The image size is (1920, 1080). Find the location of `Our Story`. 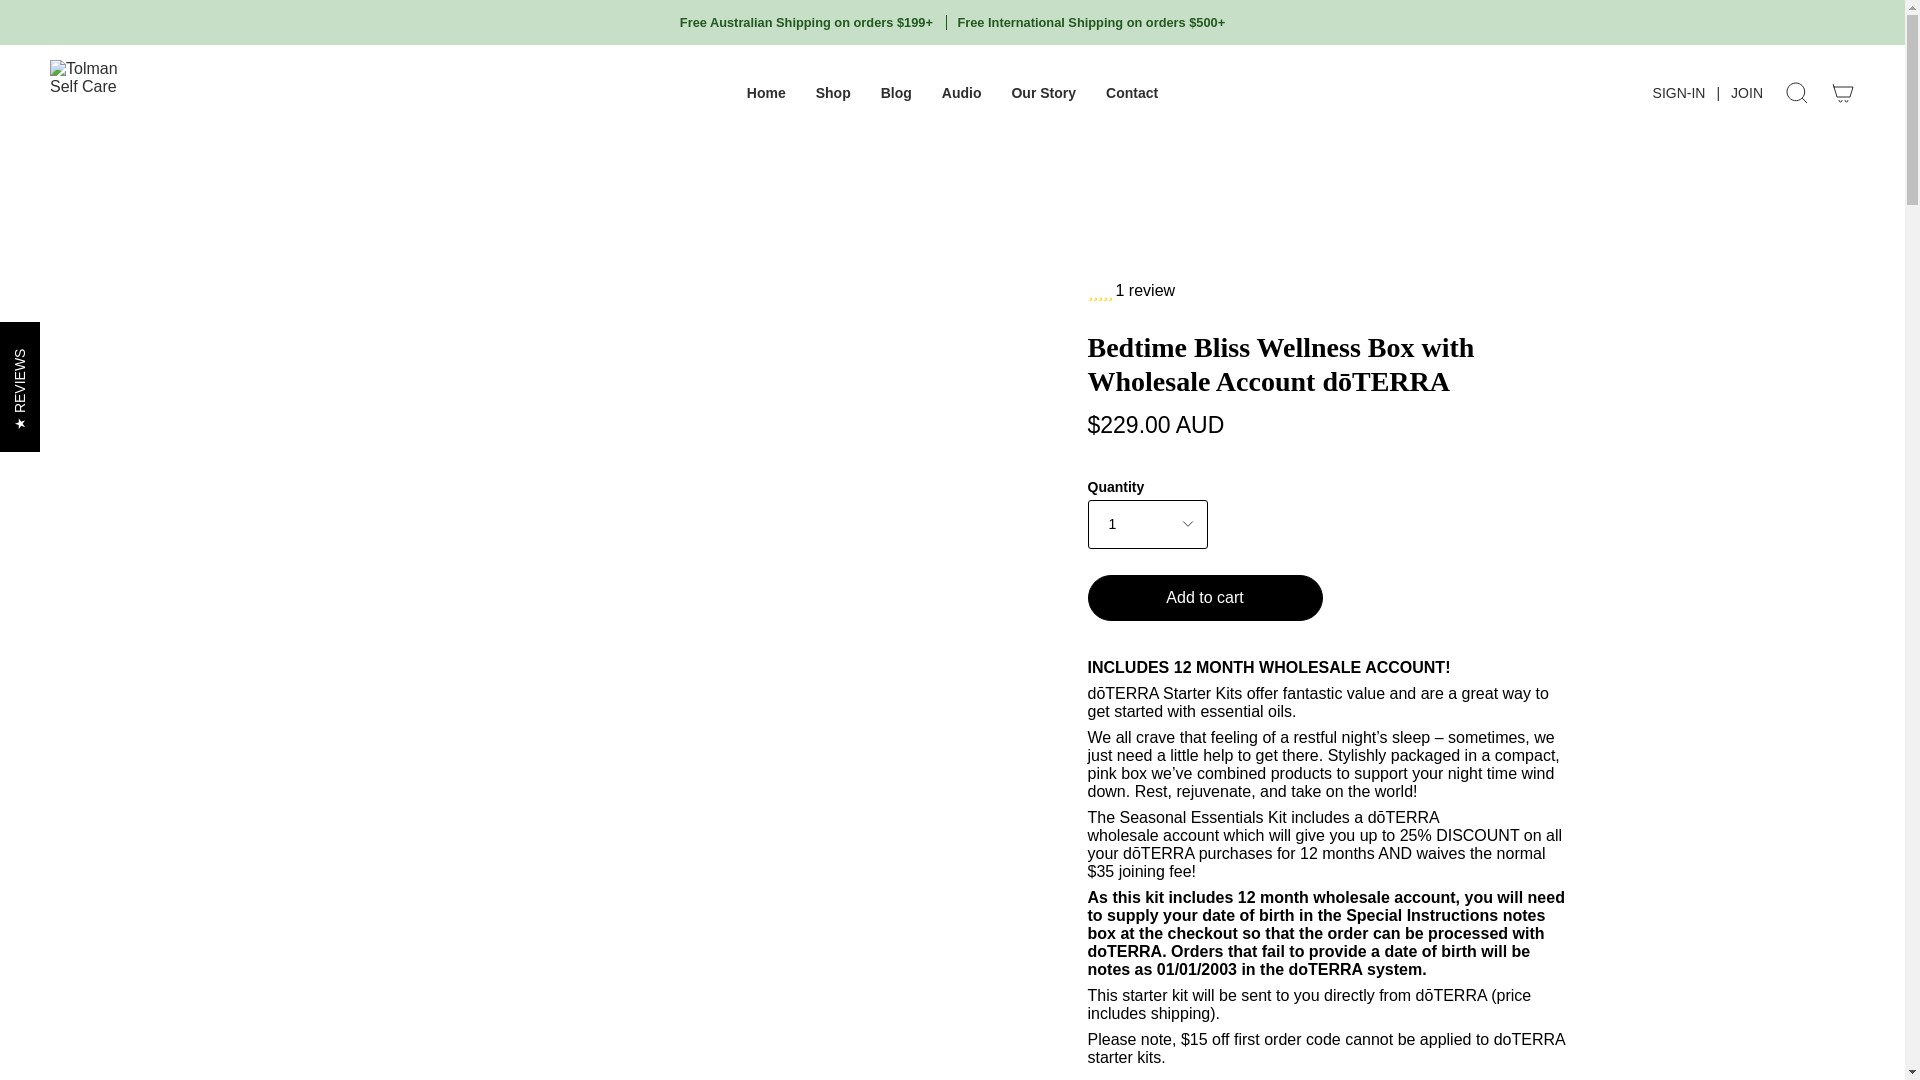

Our Story is located at coordinates (1043, 93).